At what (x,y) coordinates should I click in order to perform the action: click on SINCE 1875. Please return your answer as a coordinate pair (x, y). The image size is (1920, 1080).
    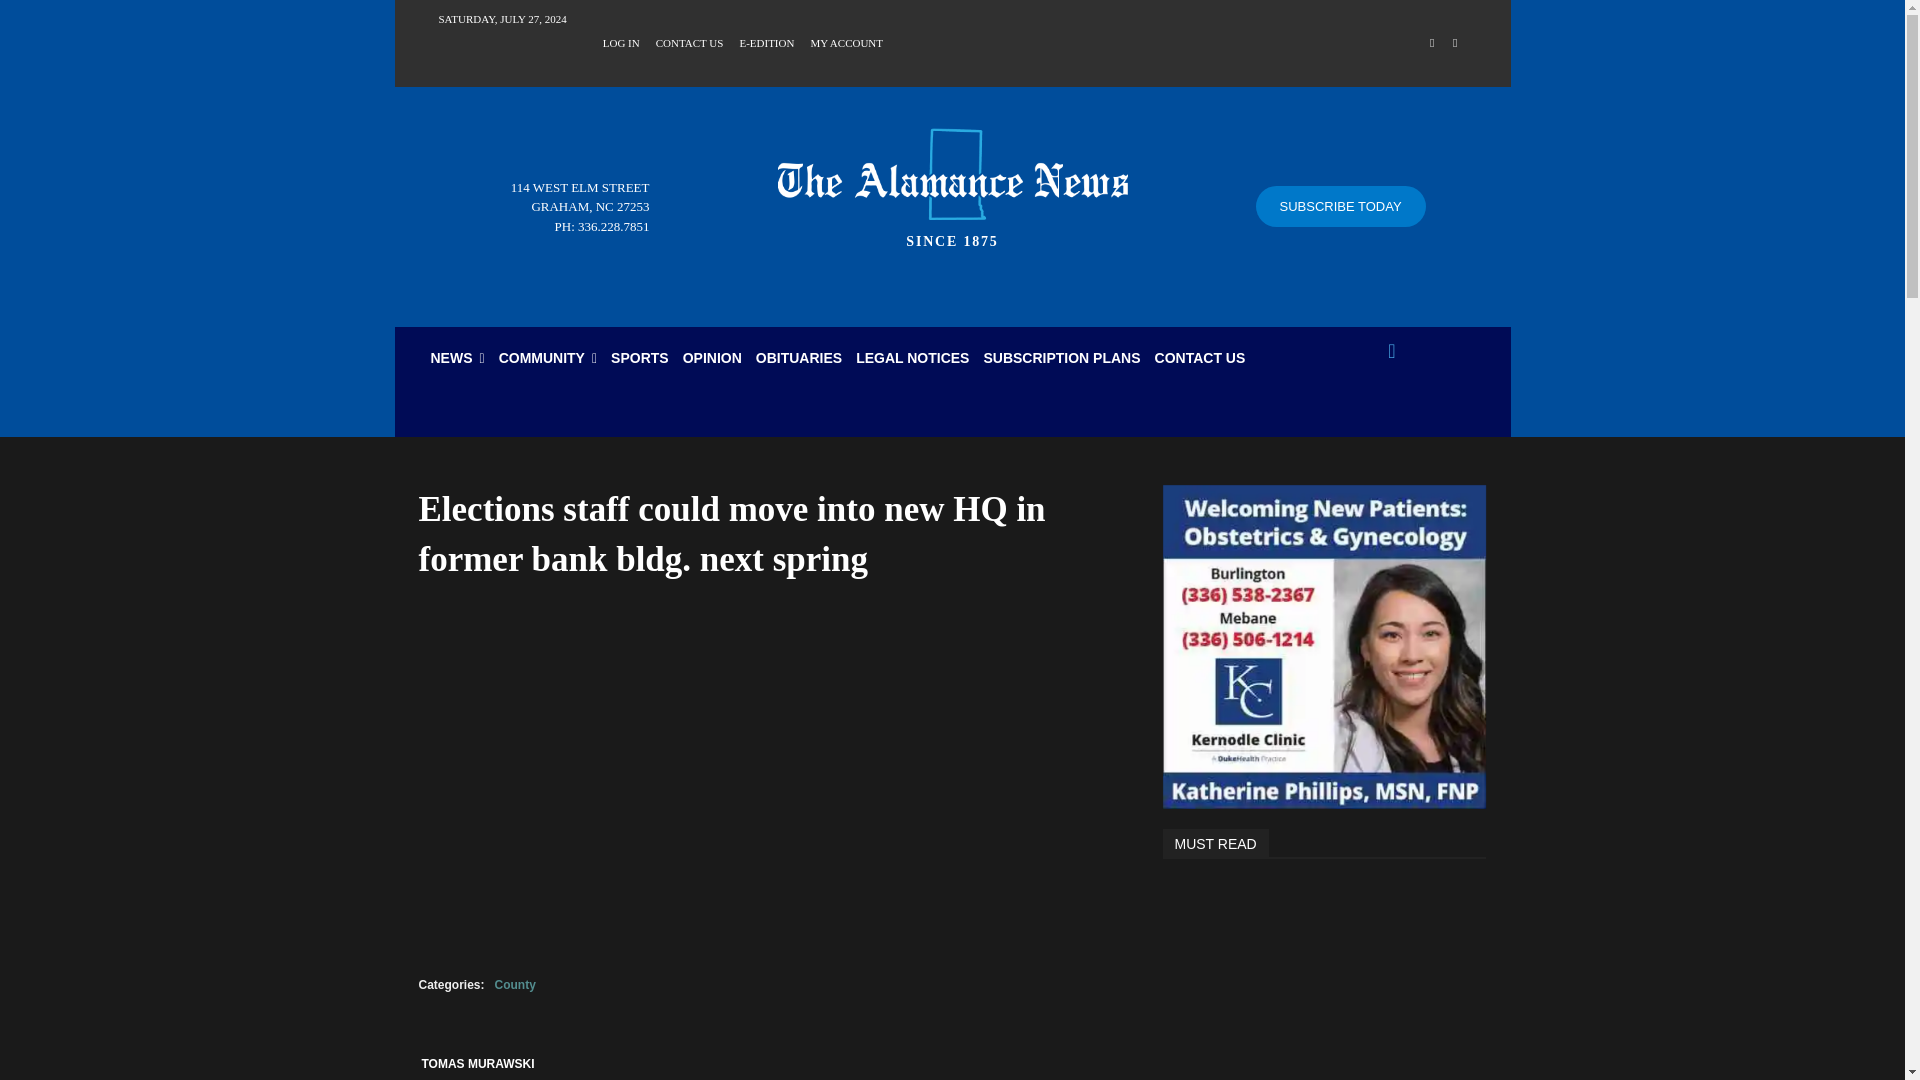
    Looking at the image, I should click on (952, 182).